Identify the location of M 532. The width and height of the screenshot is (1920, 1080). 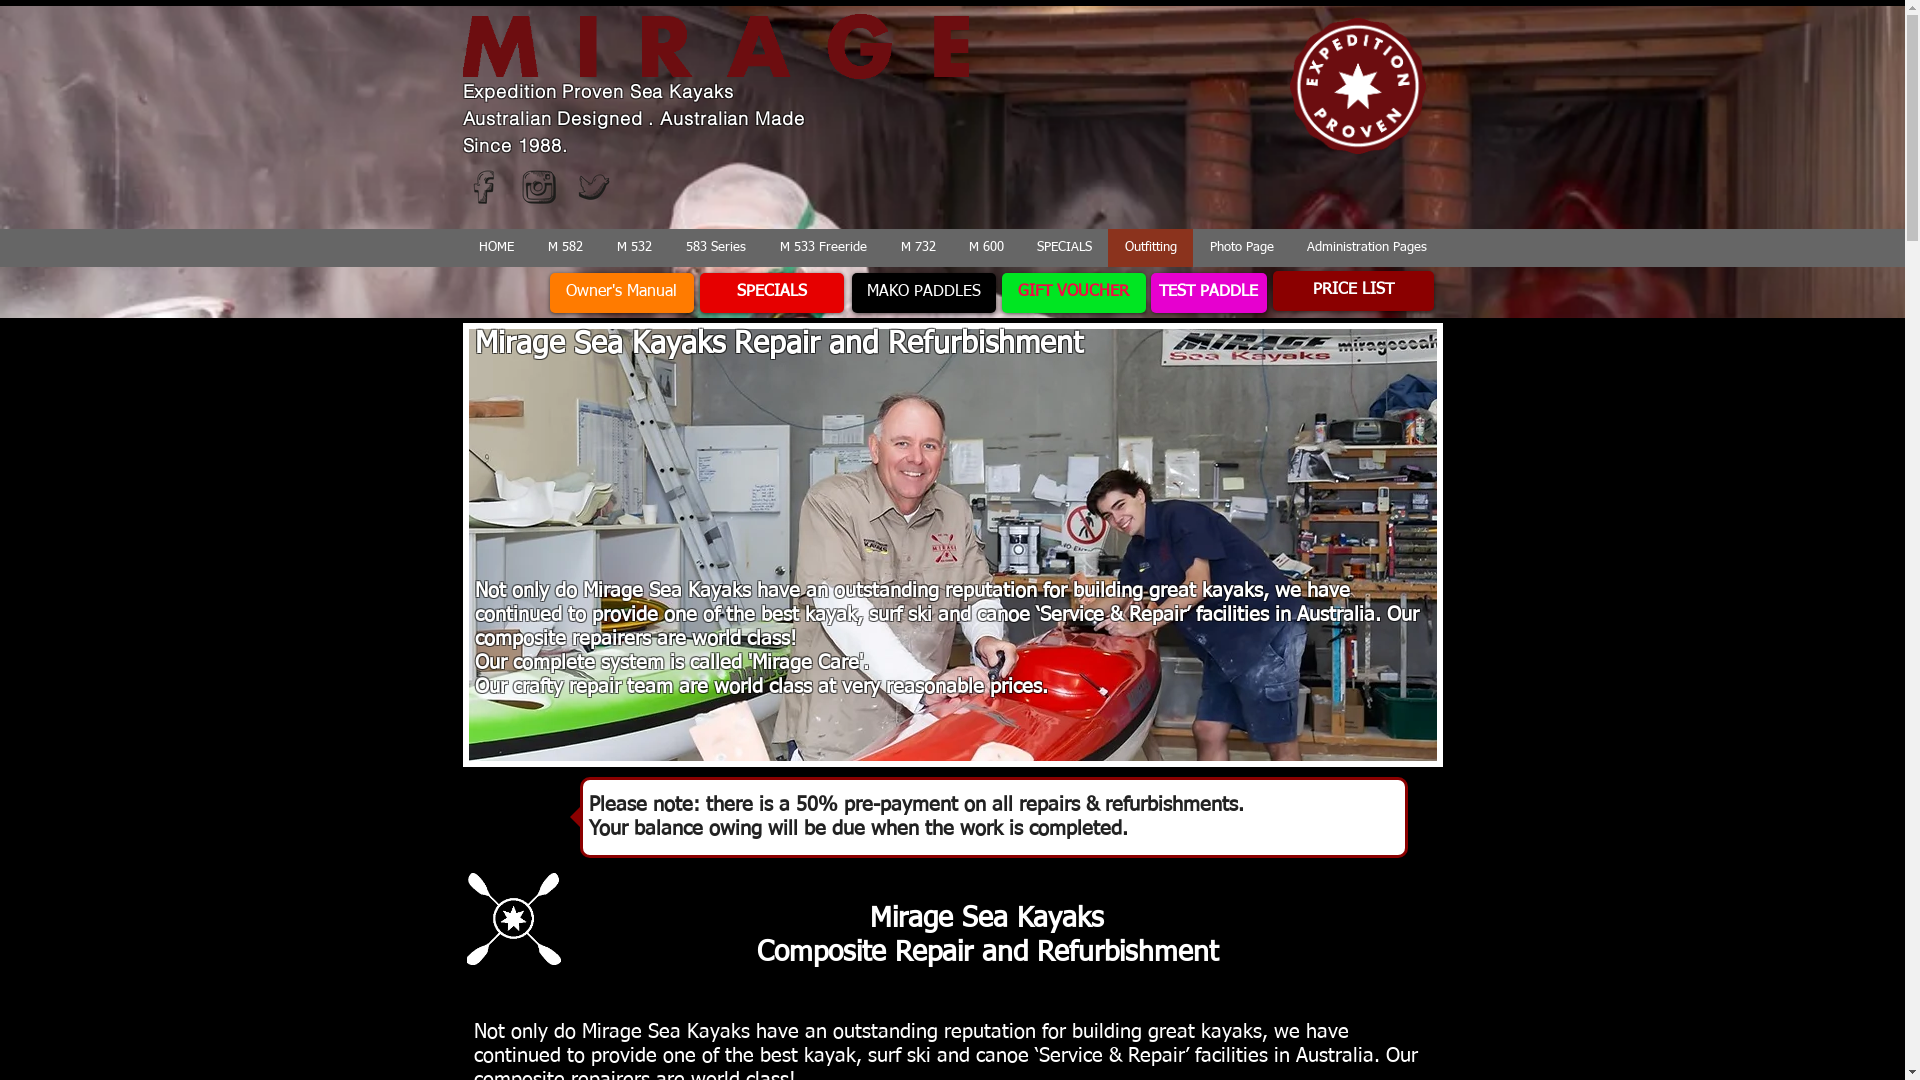
(634, 248).